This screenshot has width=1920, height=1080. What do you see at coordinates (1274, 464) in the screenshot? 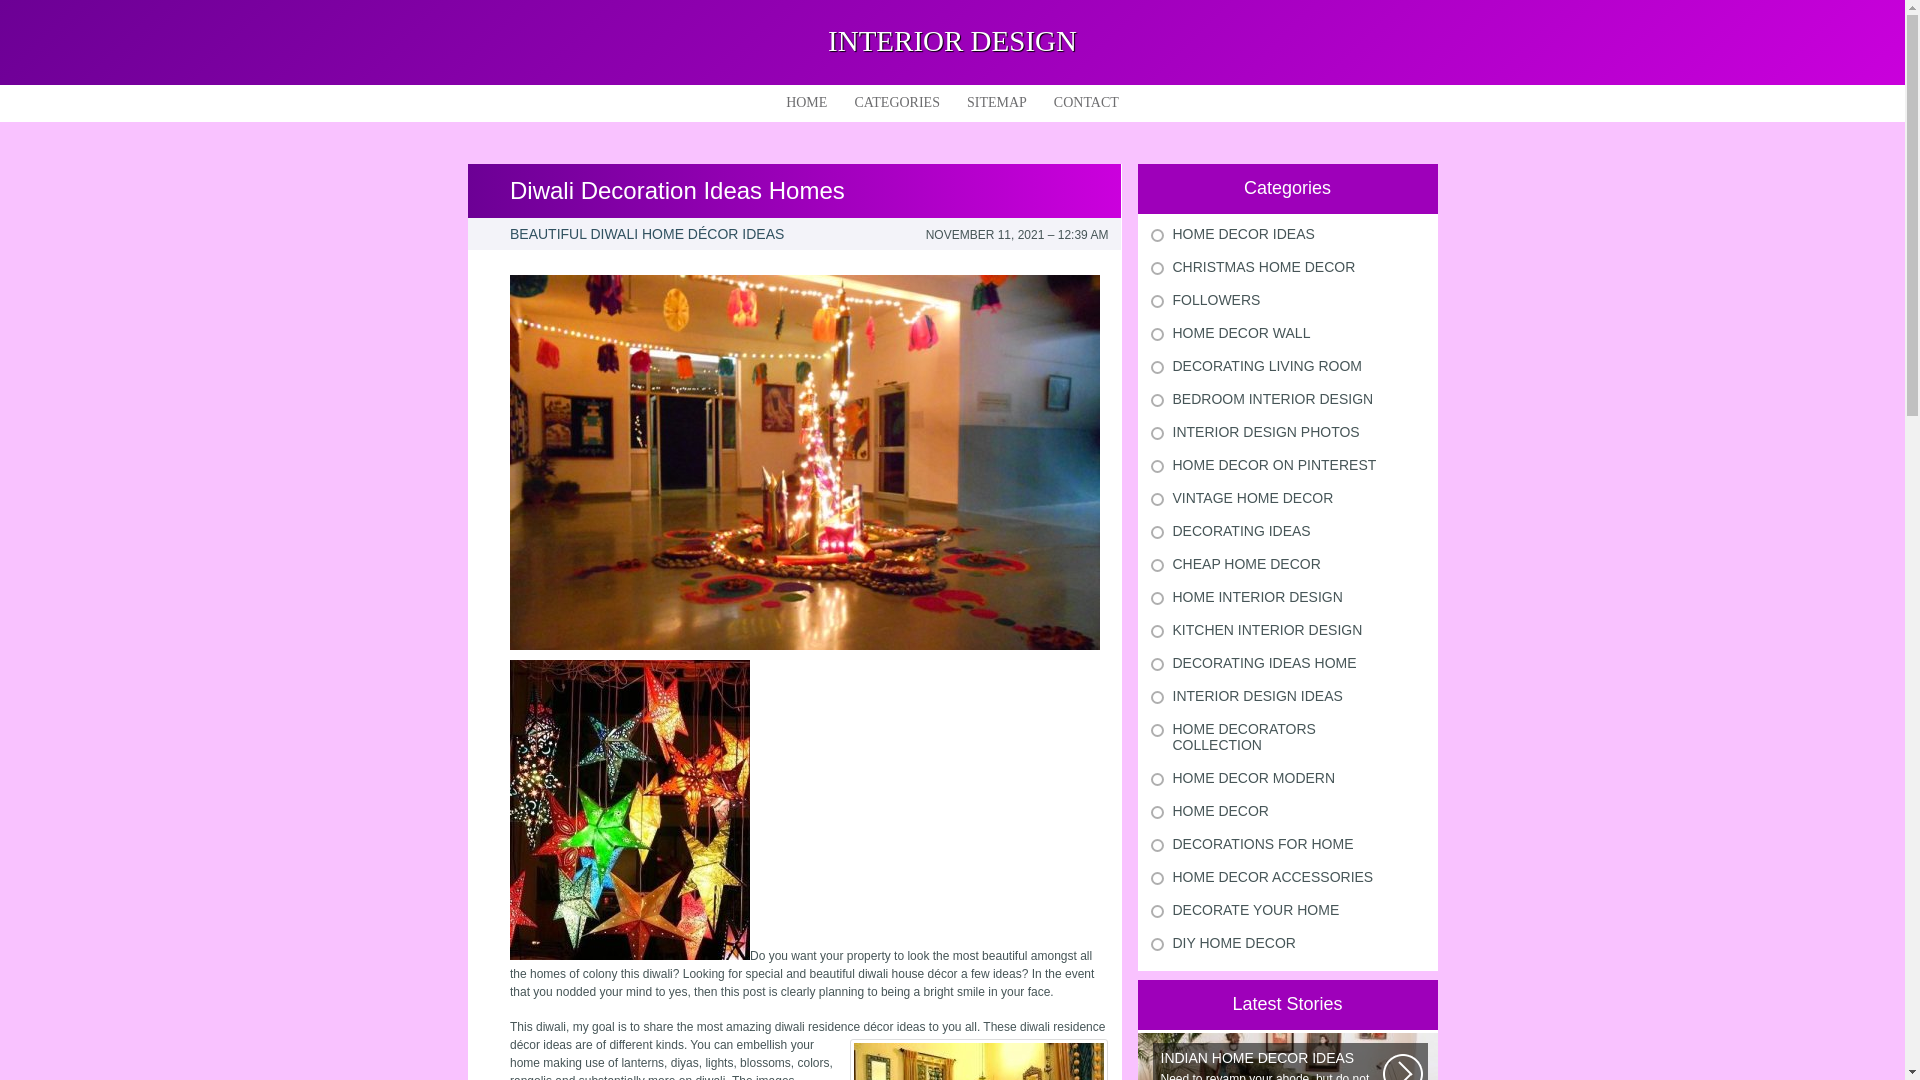
I see `View all posts filed under Home Decor On Pinterest` at bounding box center [1274, 464].